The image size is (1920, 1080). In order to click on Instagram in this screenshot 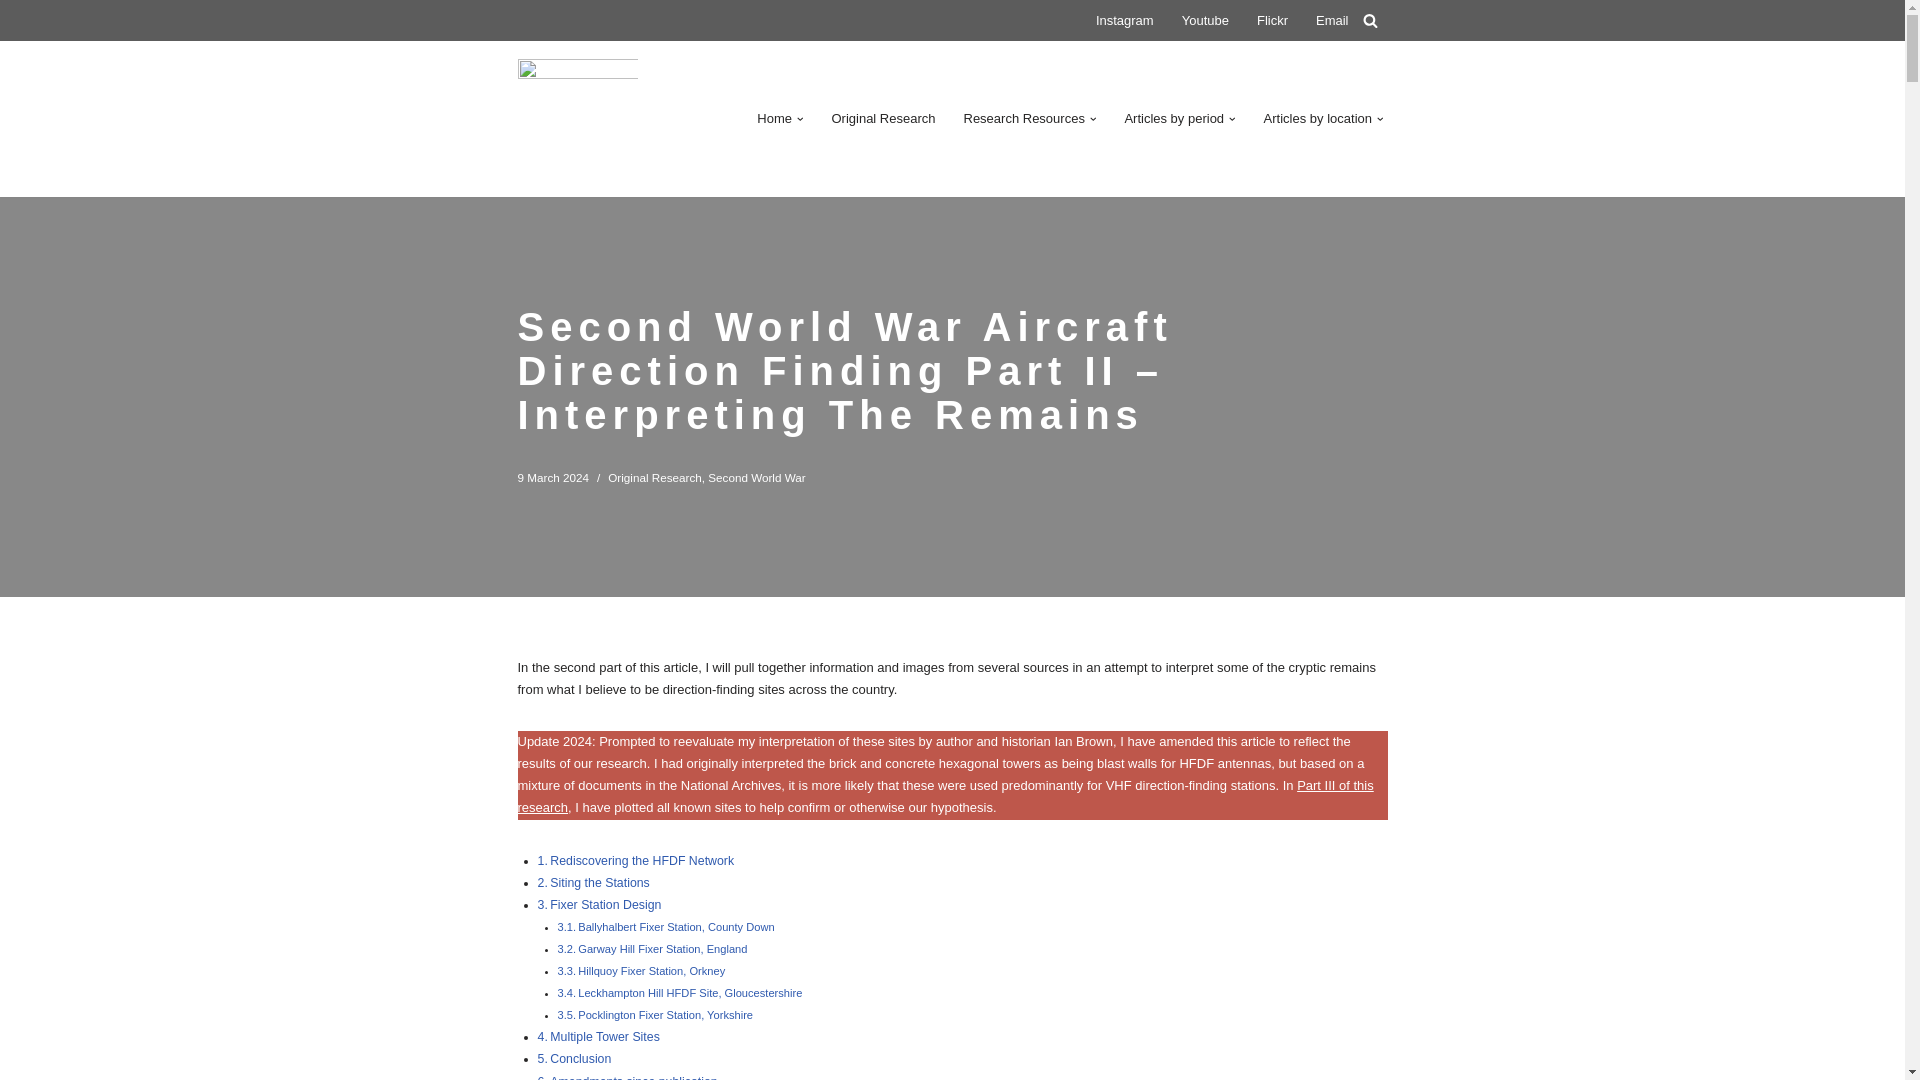, I will do `click(1124, 20)`.